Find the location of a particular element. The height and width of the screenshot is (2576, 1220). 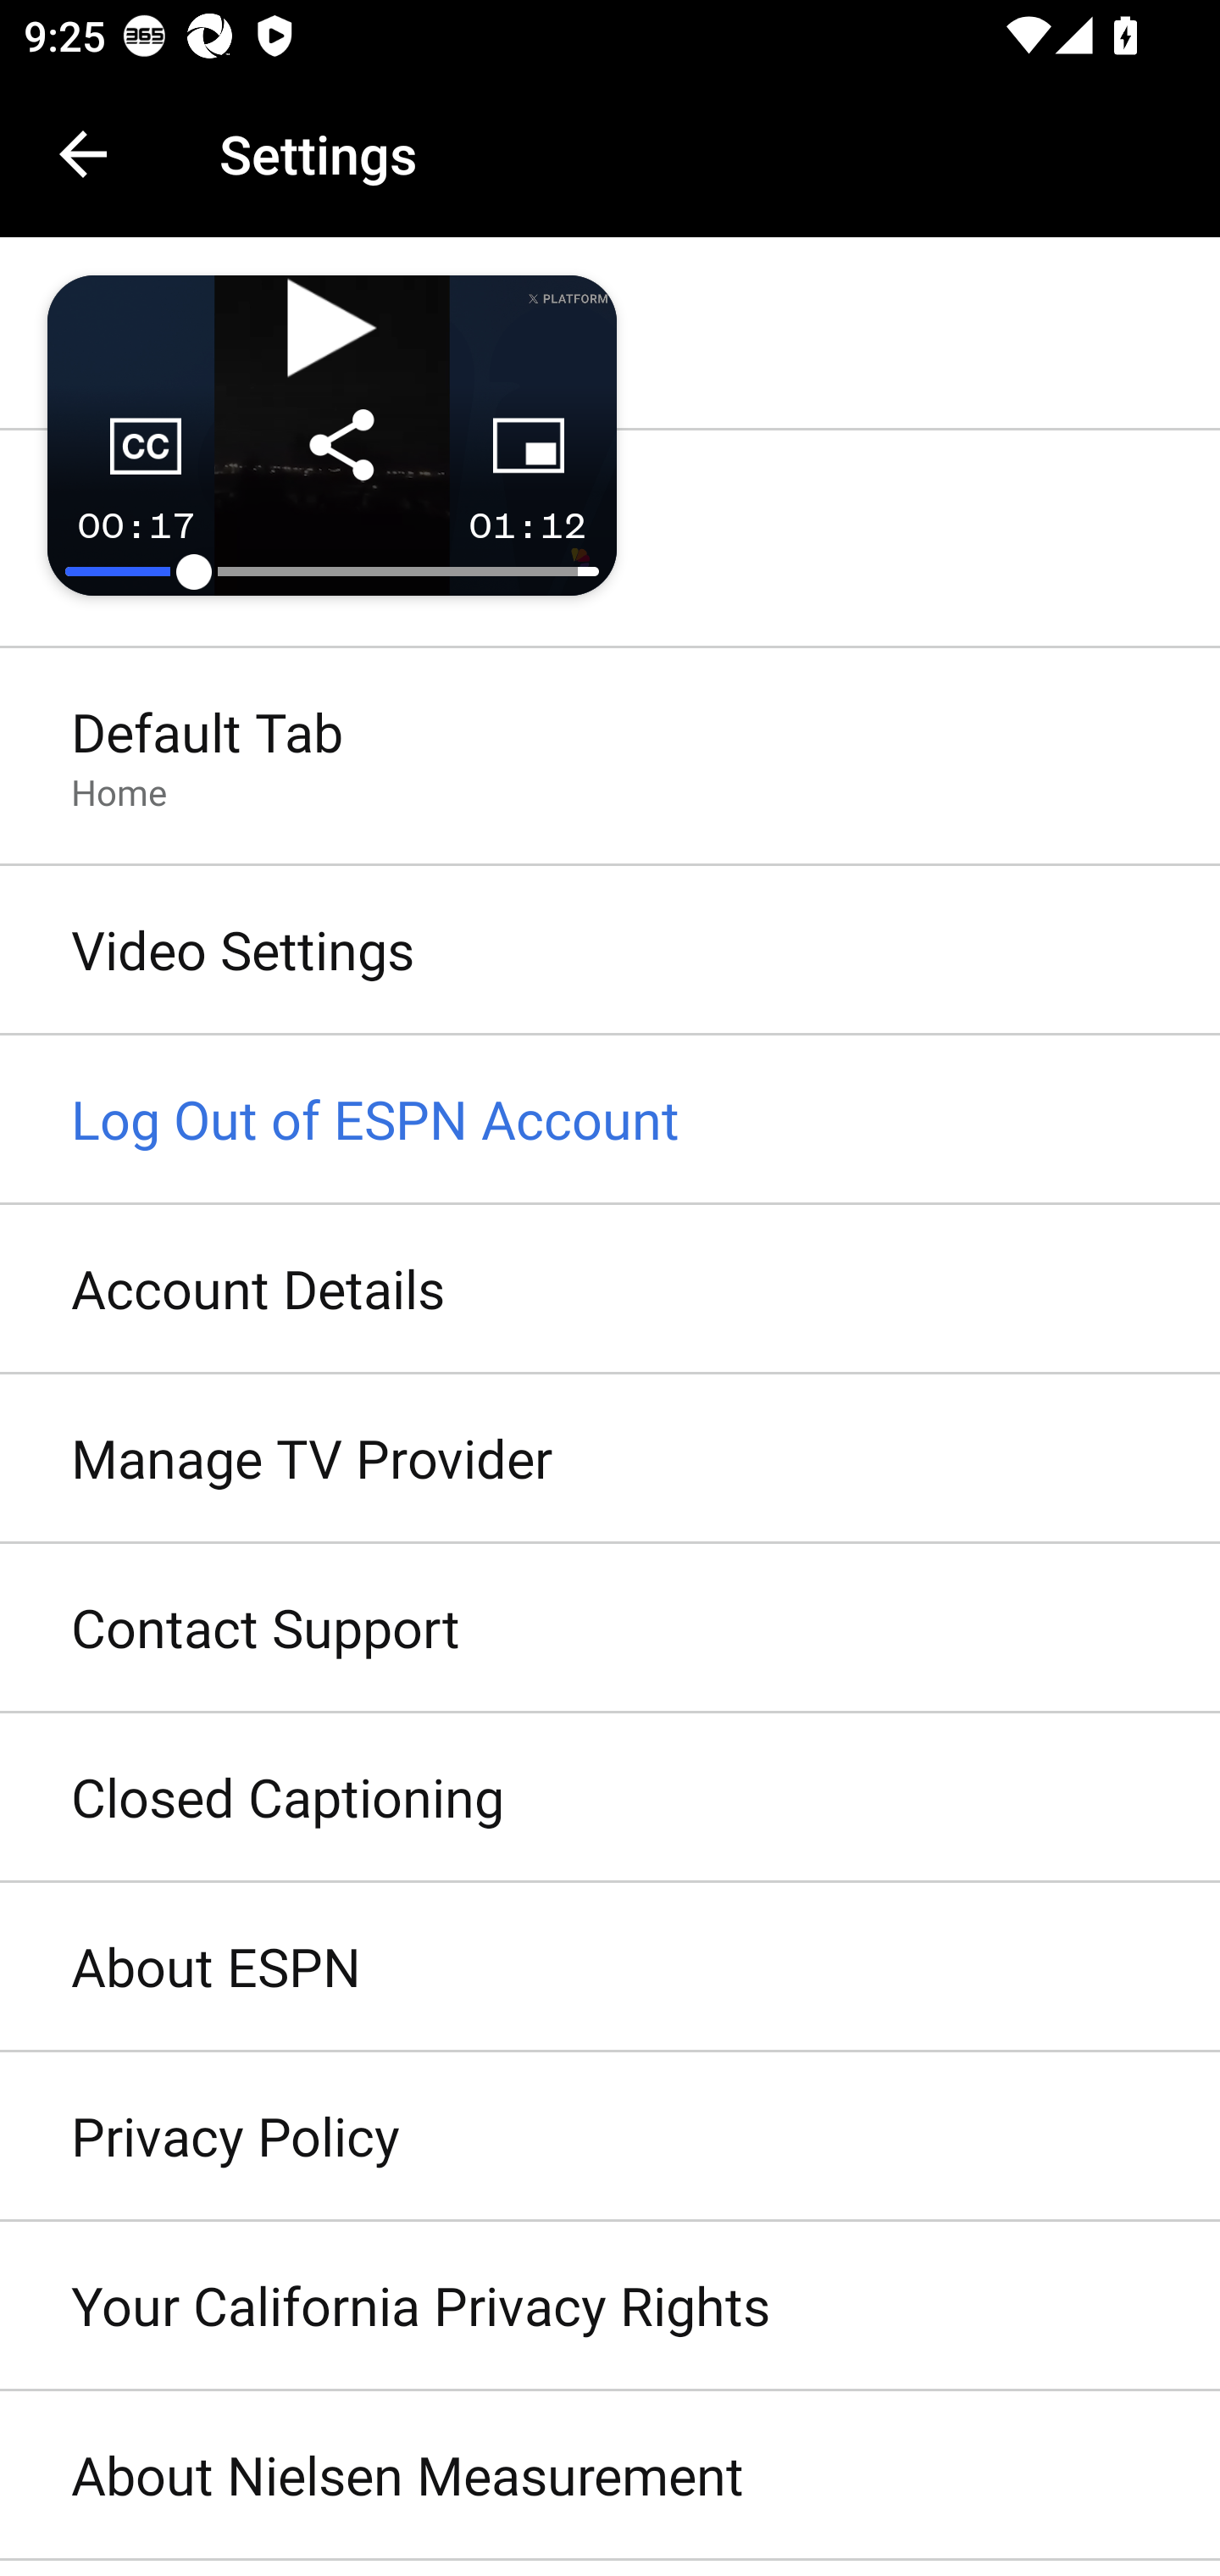

Default Tab Home is located at coordinates (610, 758).